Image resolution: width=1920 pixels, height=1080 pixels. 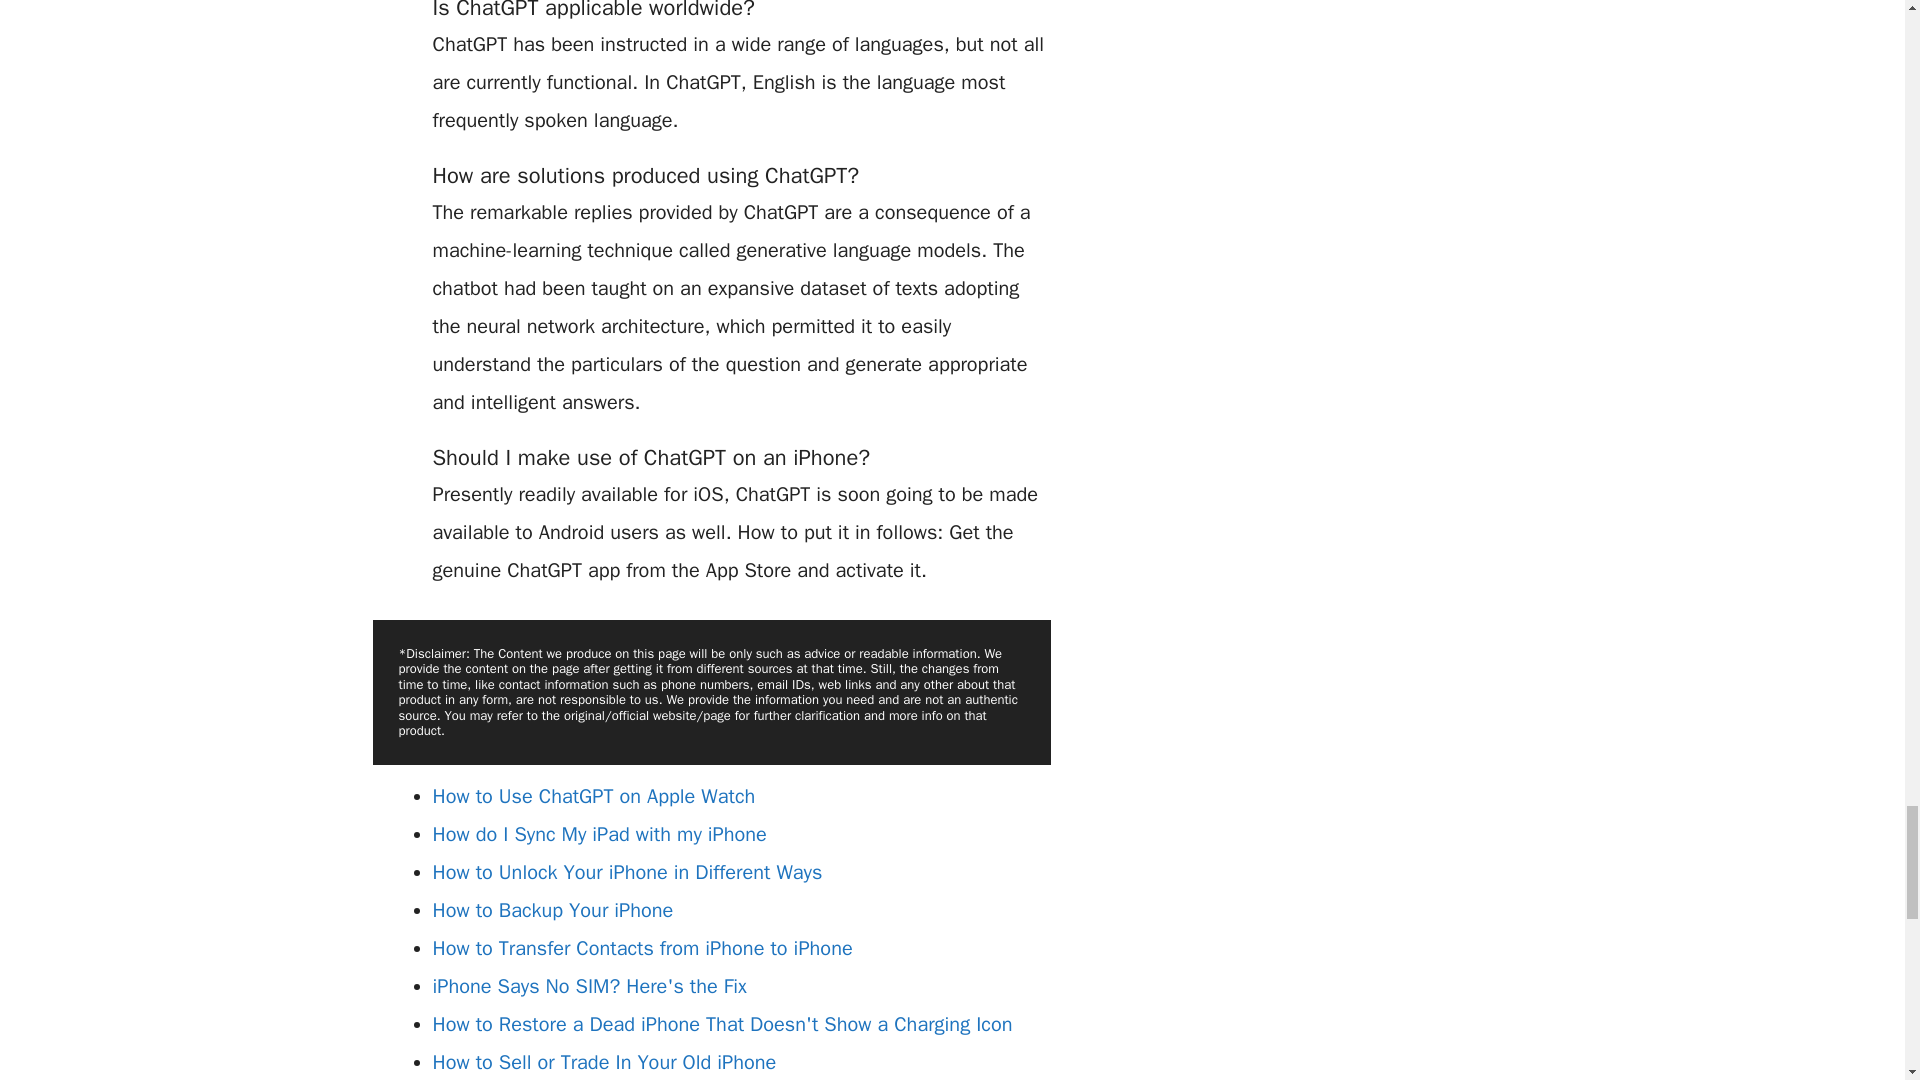 What do you see at coordinates (604, 1062) in the screenshot?
I see `How to Sell or Trade In Your Old iPhone` at bounding box center [604, 1062].